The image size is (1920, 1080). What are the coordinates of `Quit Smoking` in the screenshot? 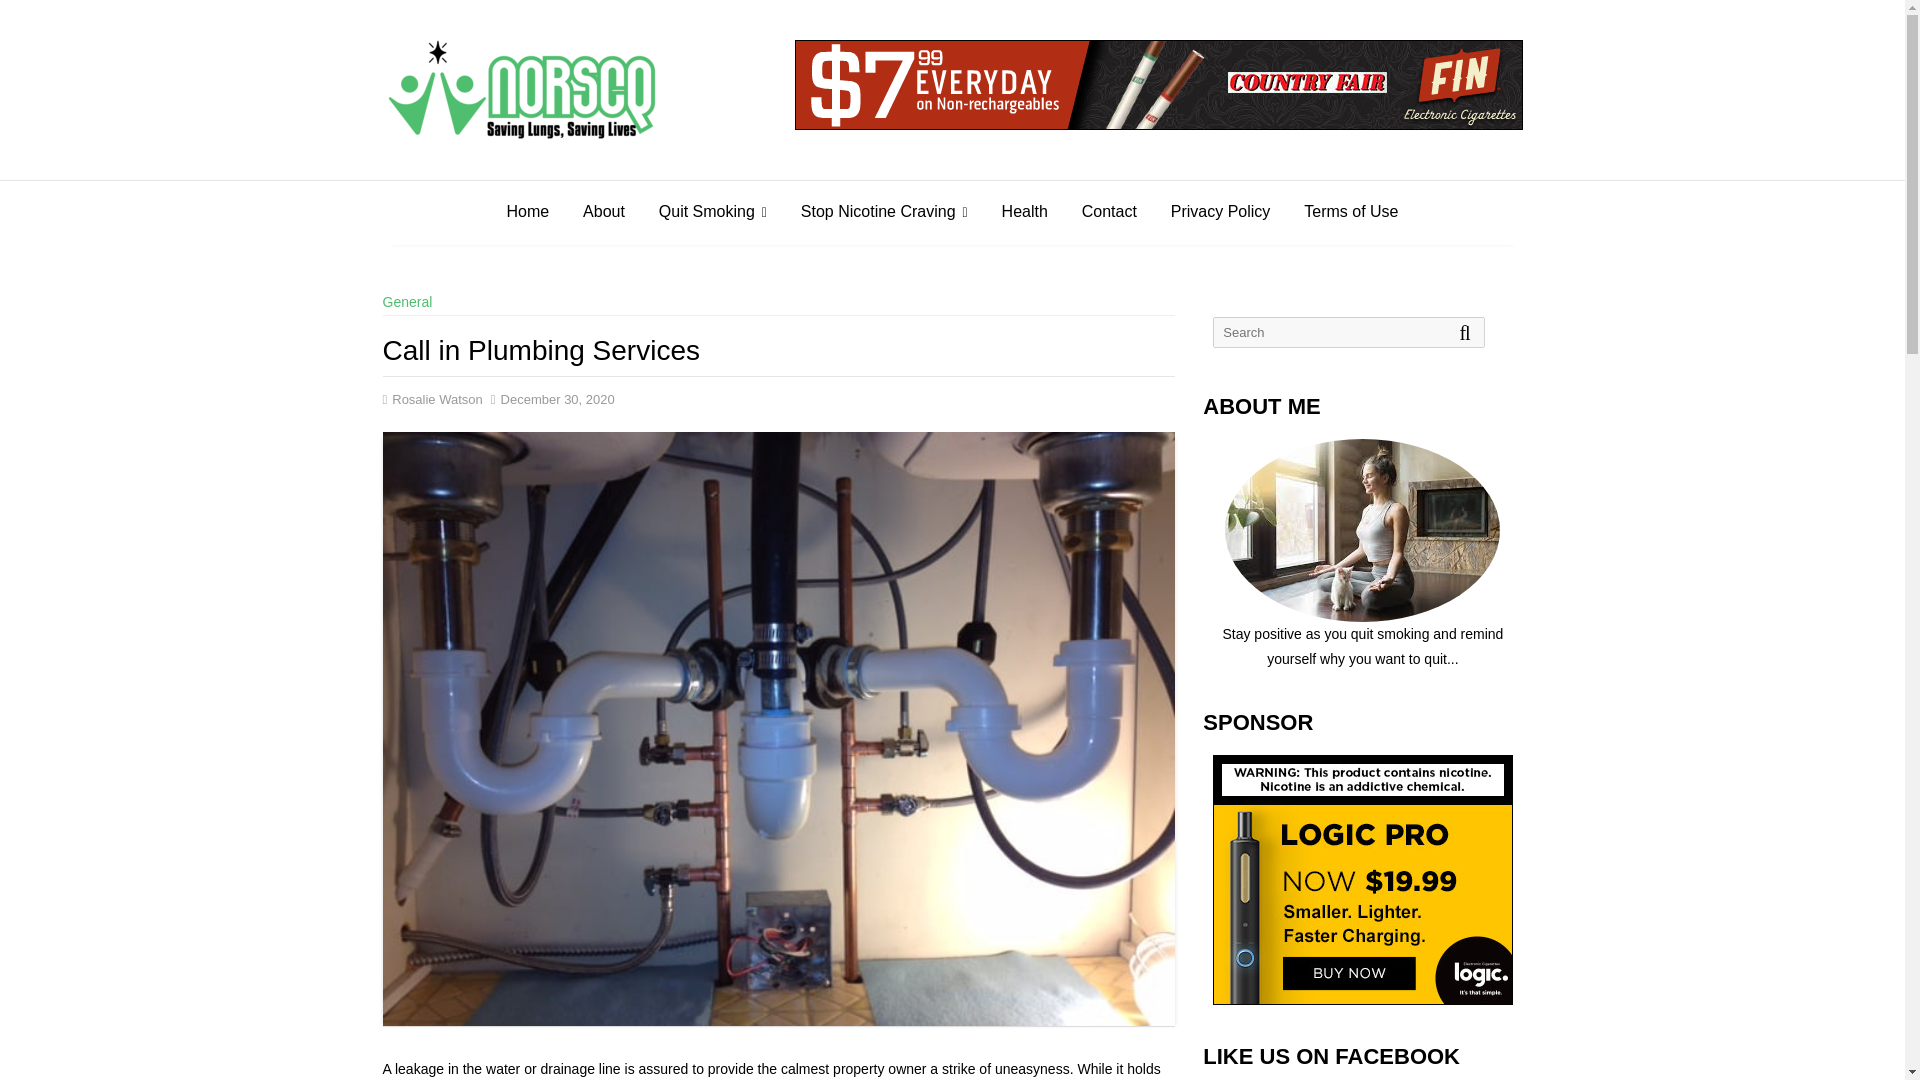 It's located at (712, 212).